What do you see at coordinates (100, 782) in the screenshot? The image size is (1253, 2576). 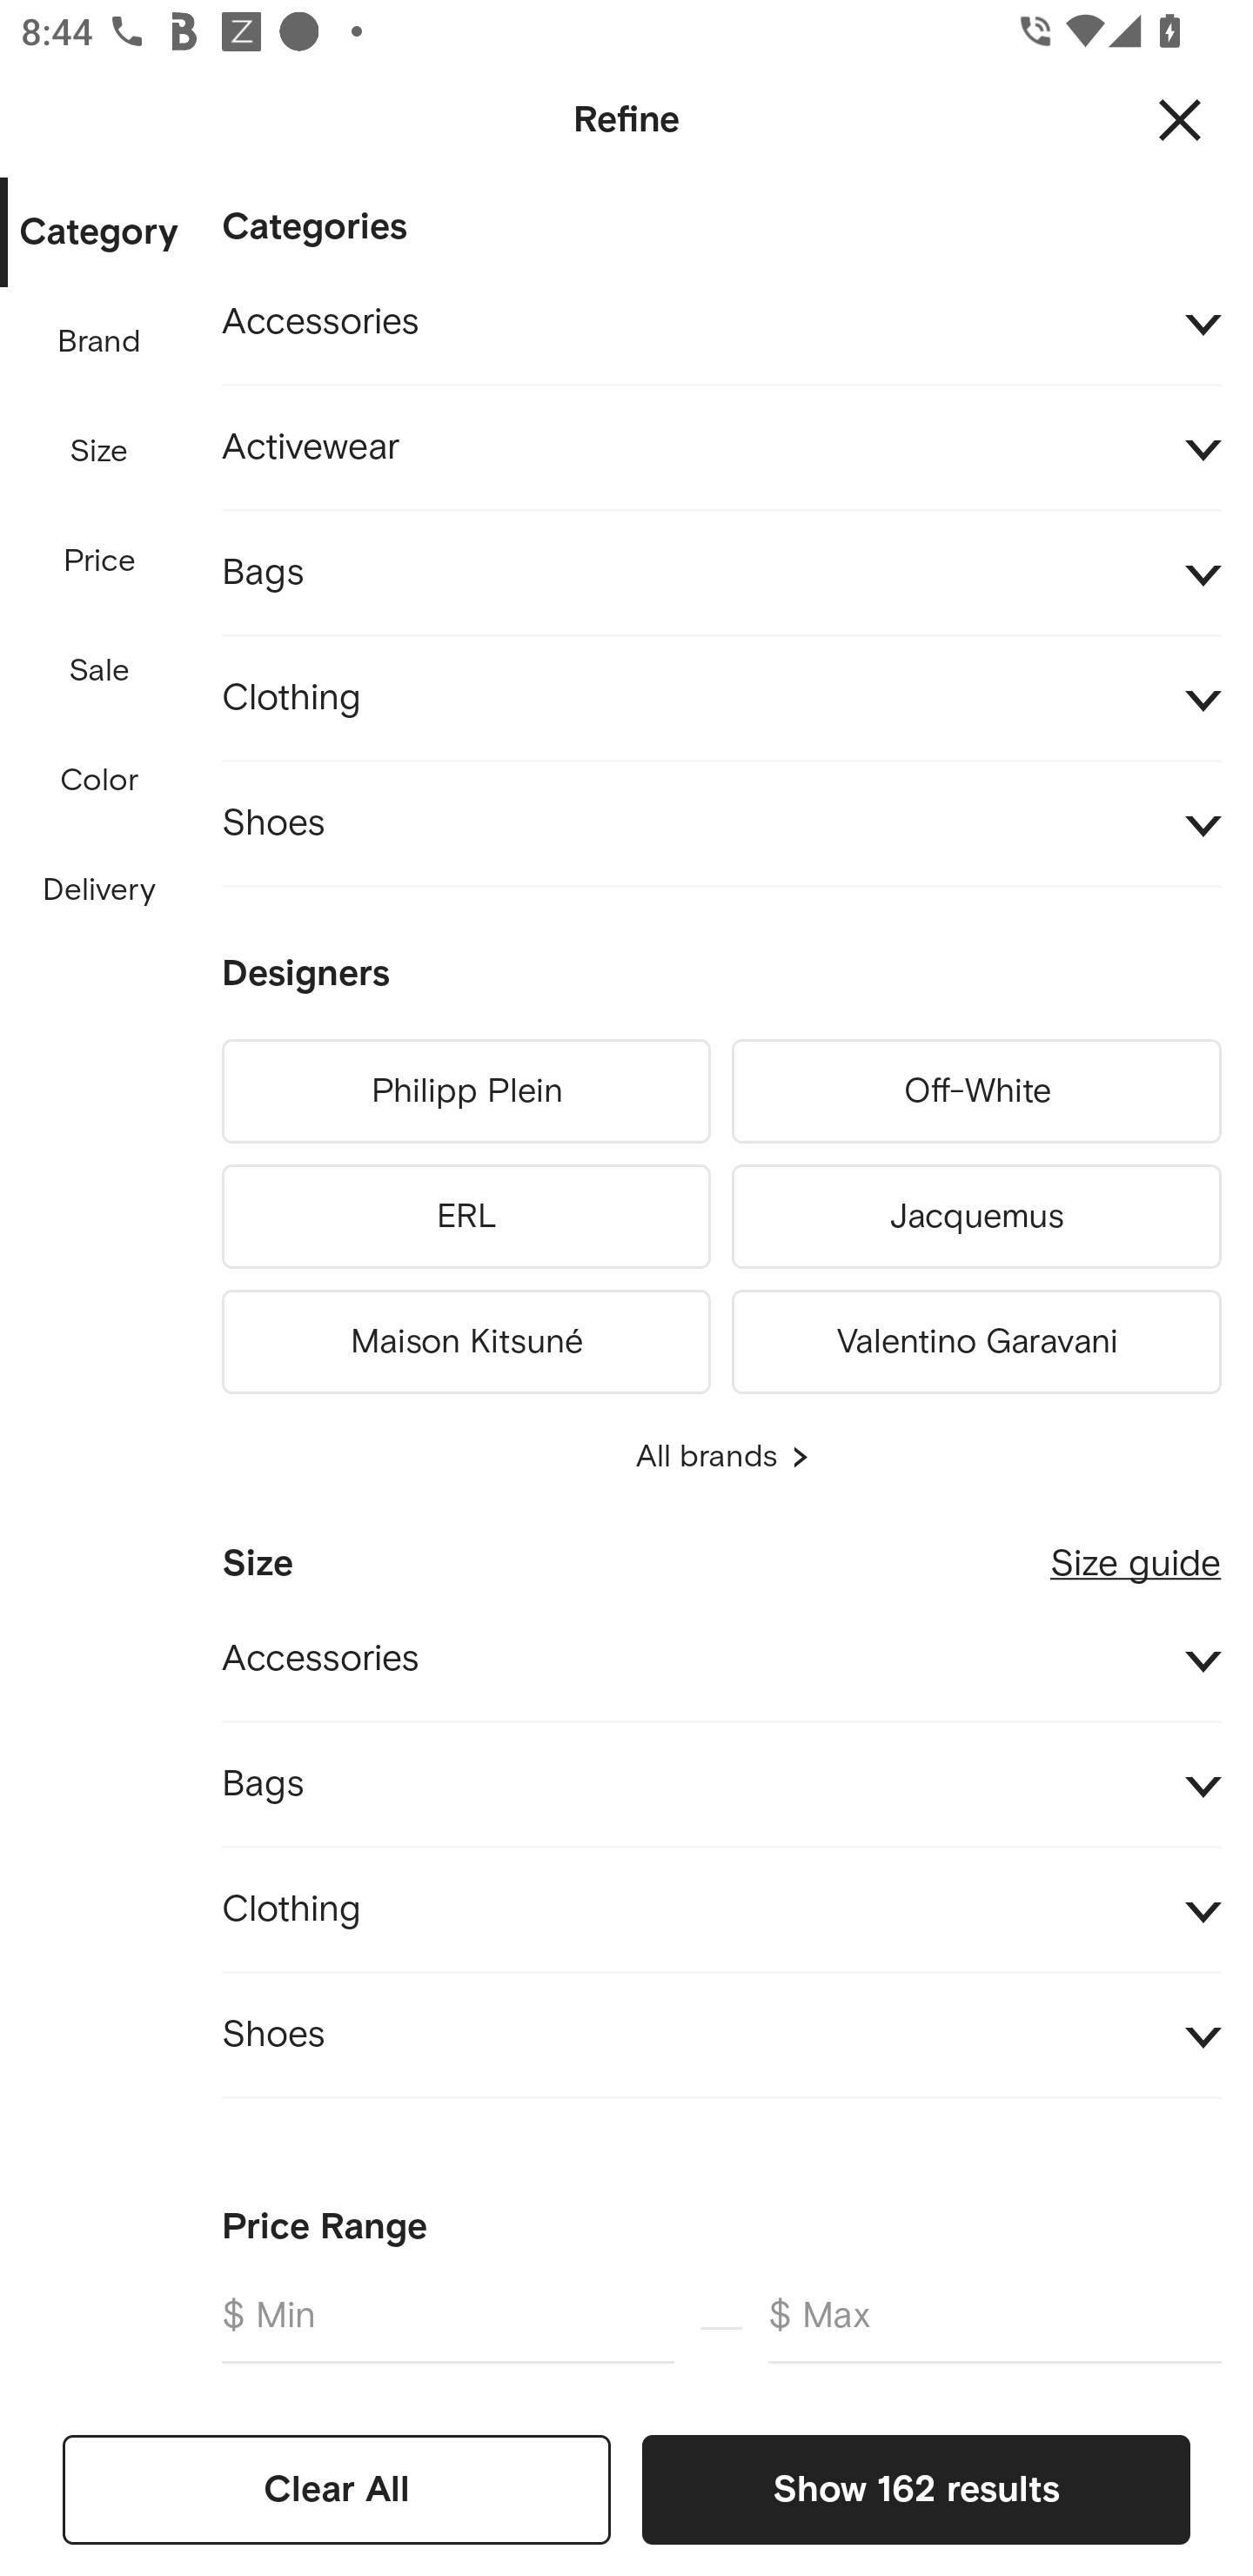 I see `Color` at bounding box center [100, 782].